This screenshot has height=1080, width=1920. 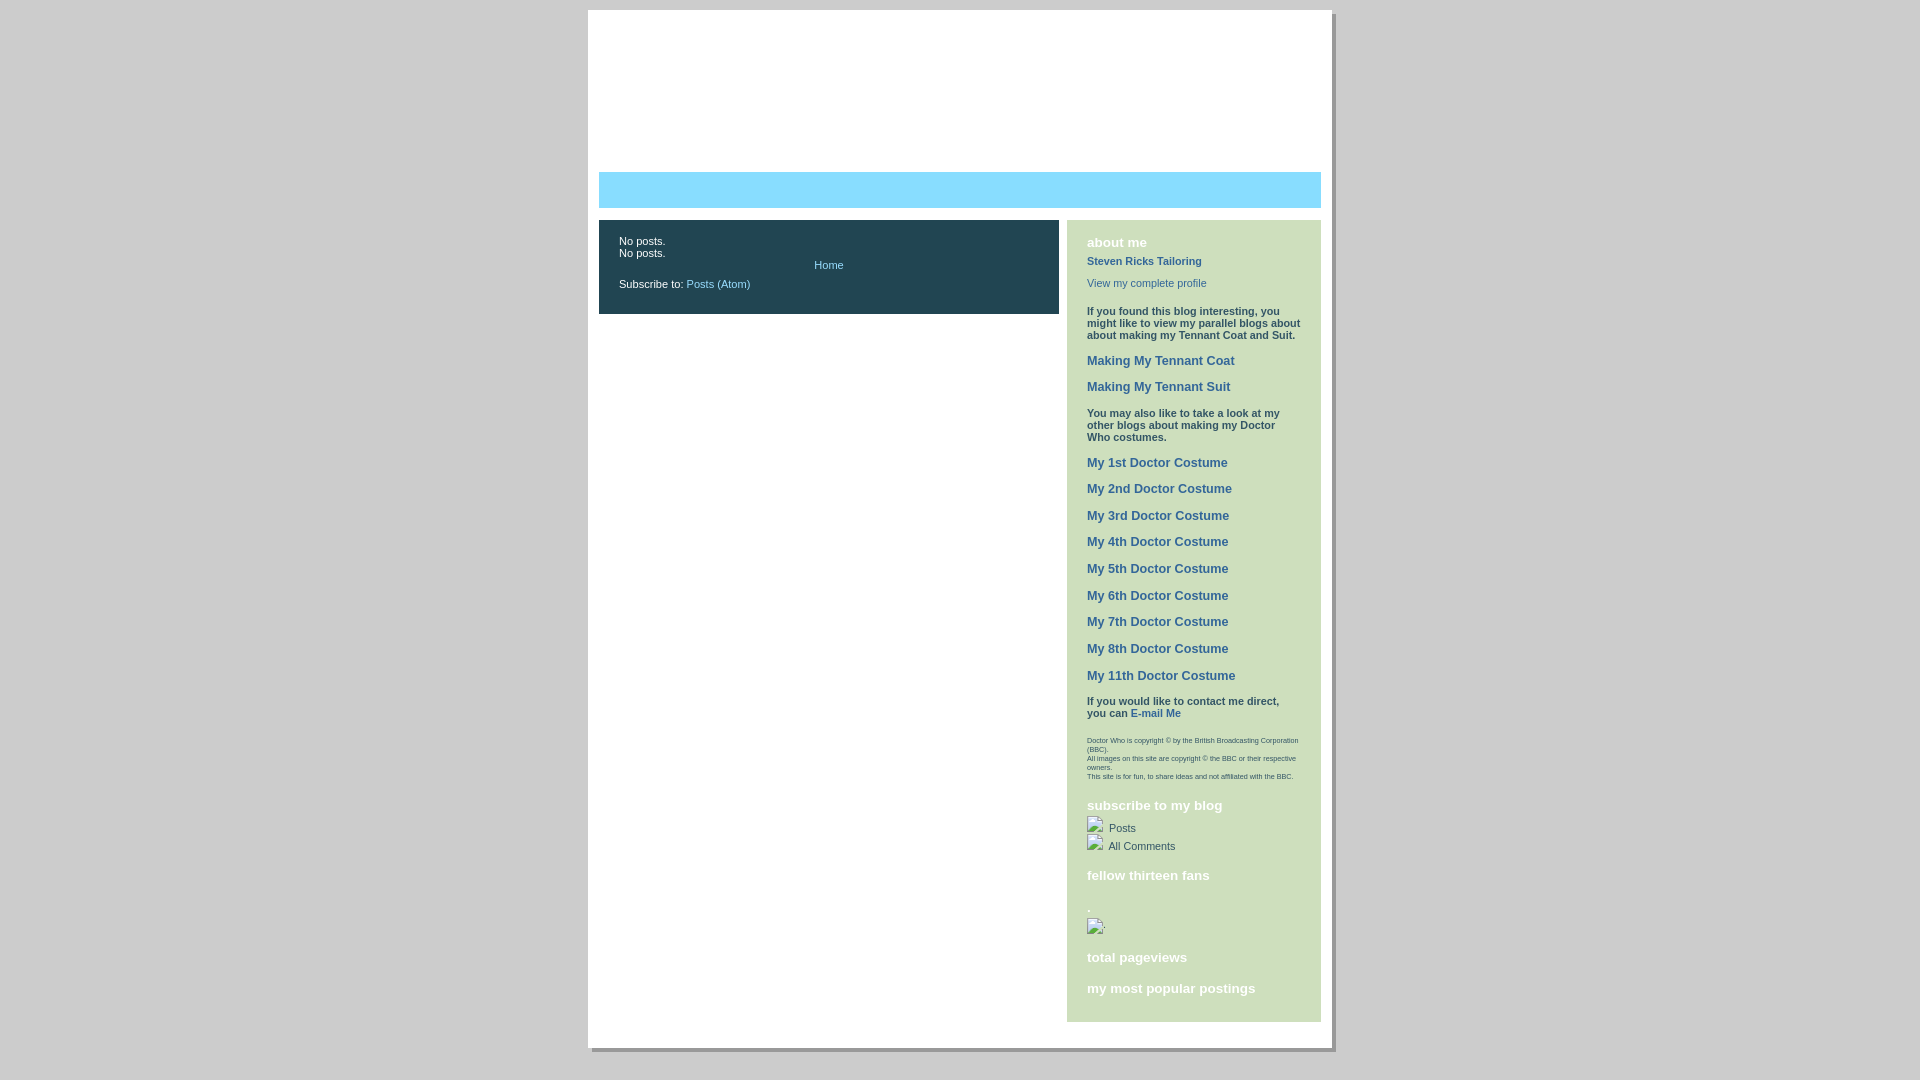 What do you see at coordinates (1147, 283) in the screenshot?
I see `View my complete profile` at bounding box center [1147, 283].